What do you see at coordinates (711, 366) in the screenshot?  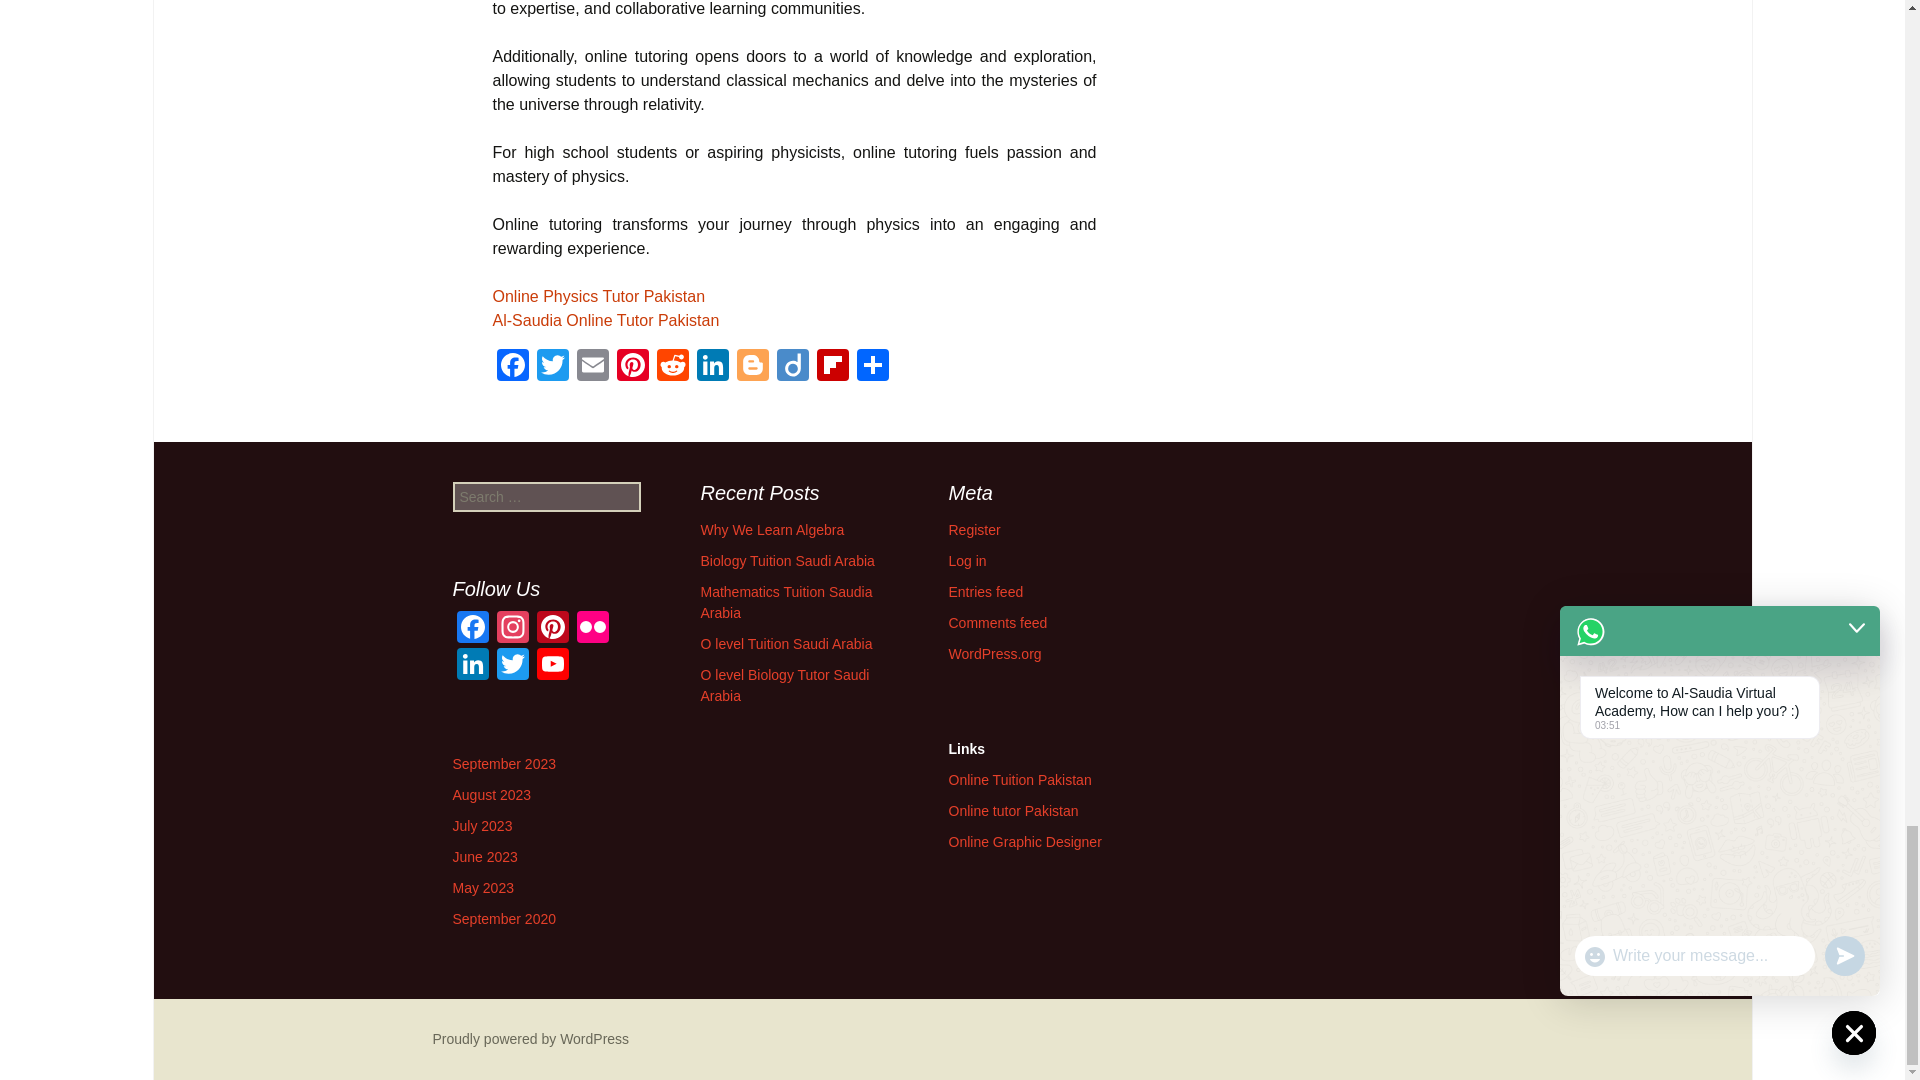 I see `LinkedIn` at bounding box center [711, 366].